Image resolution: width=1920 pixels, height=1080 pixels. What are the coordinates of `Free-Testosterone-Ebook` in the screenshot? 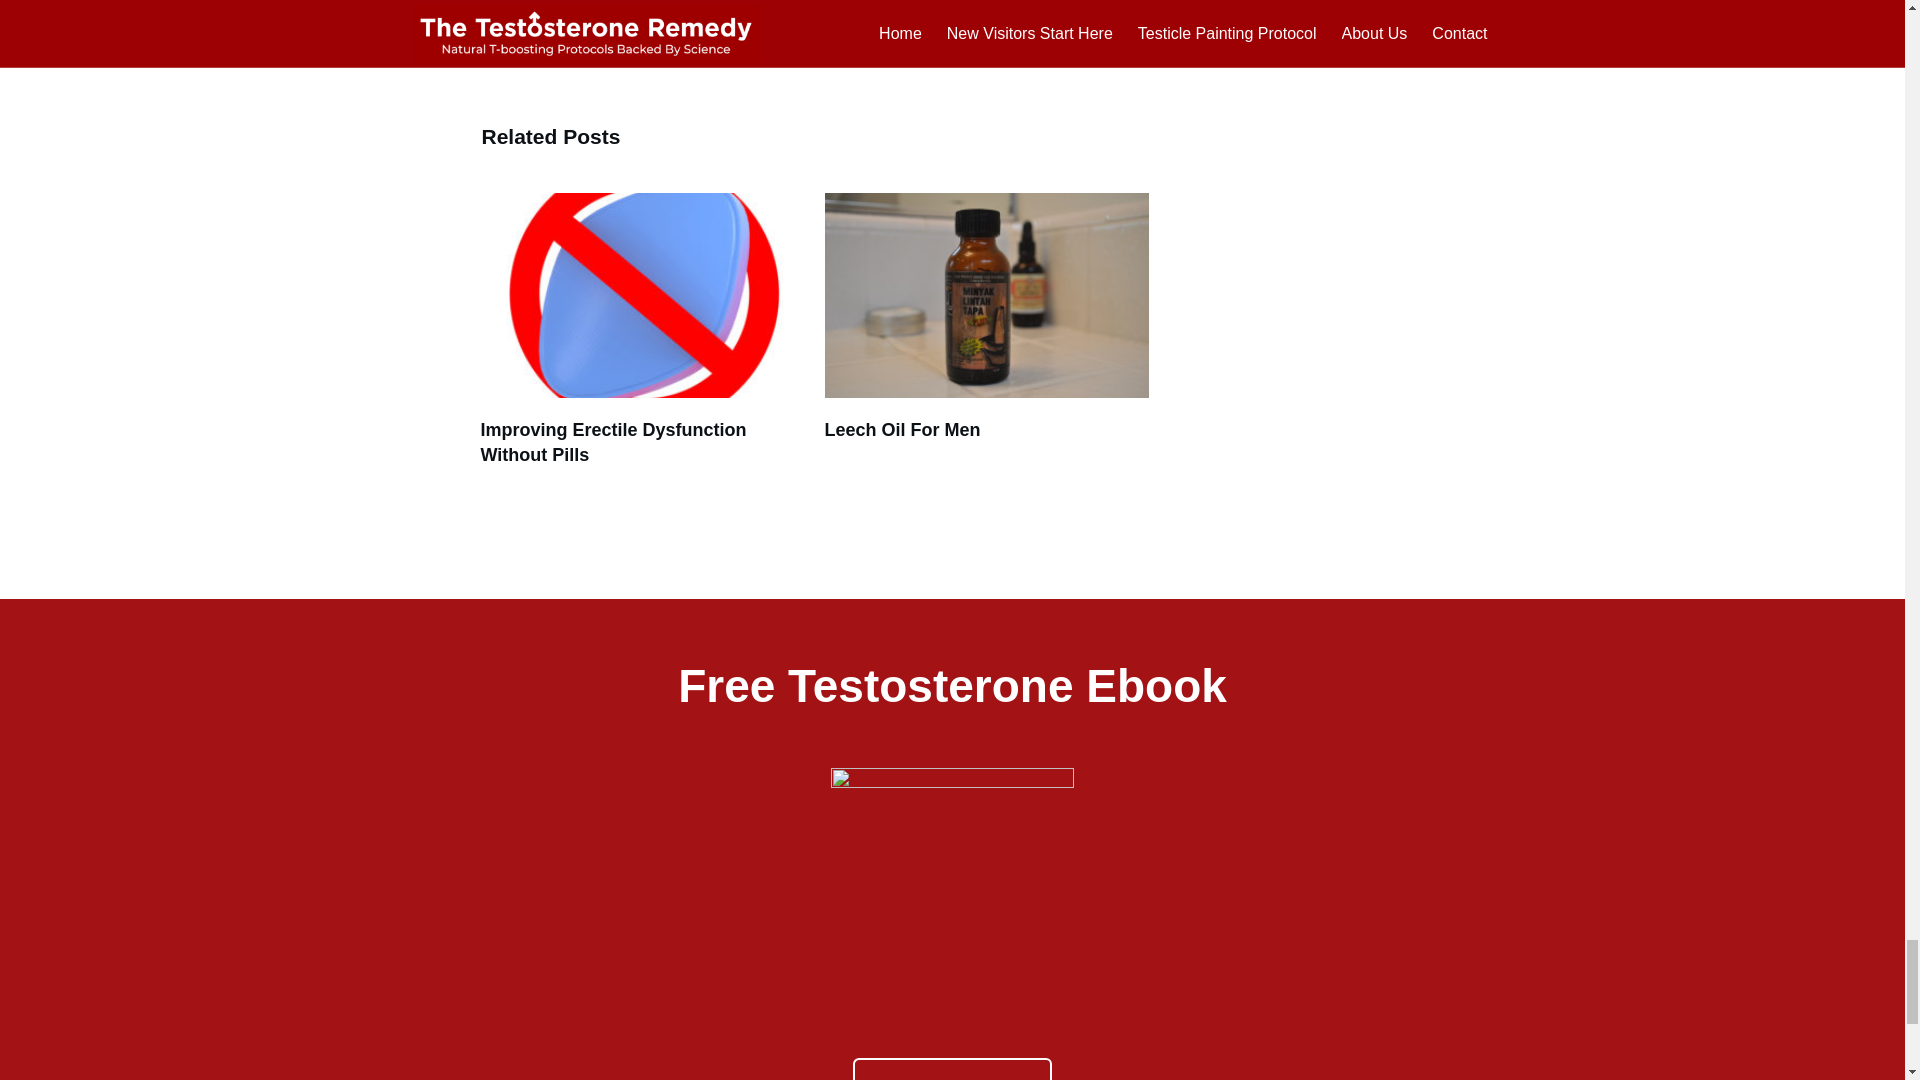 It's located at (952, 902).